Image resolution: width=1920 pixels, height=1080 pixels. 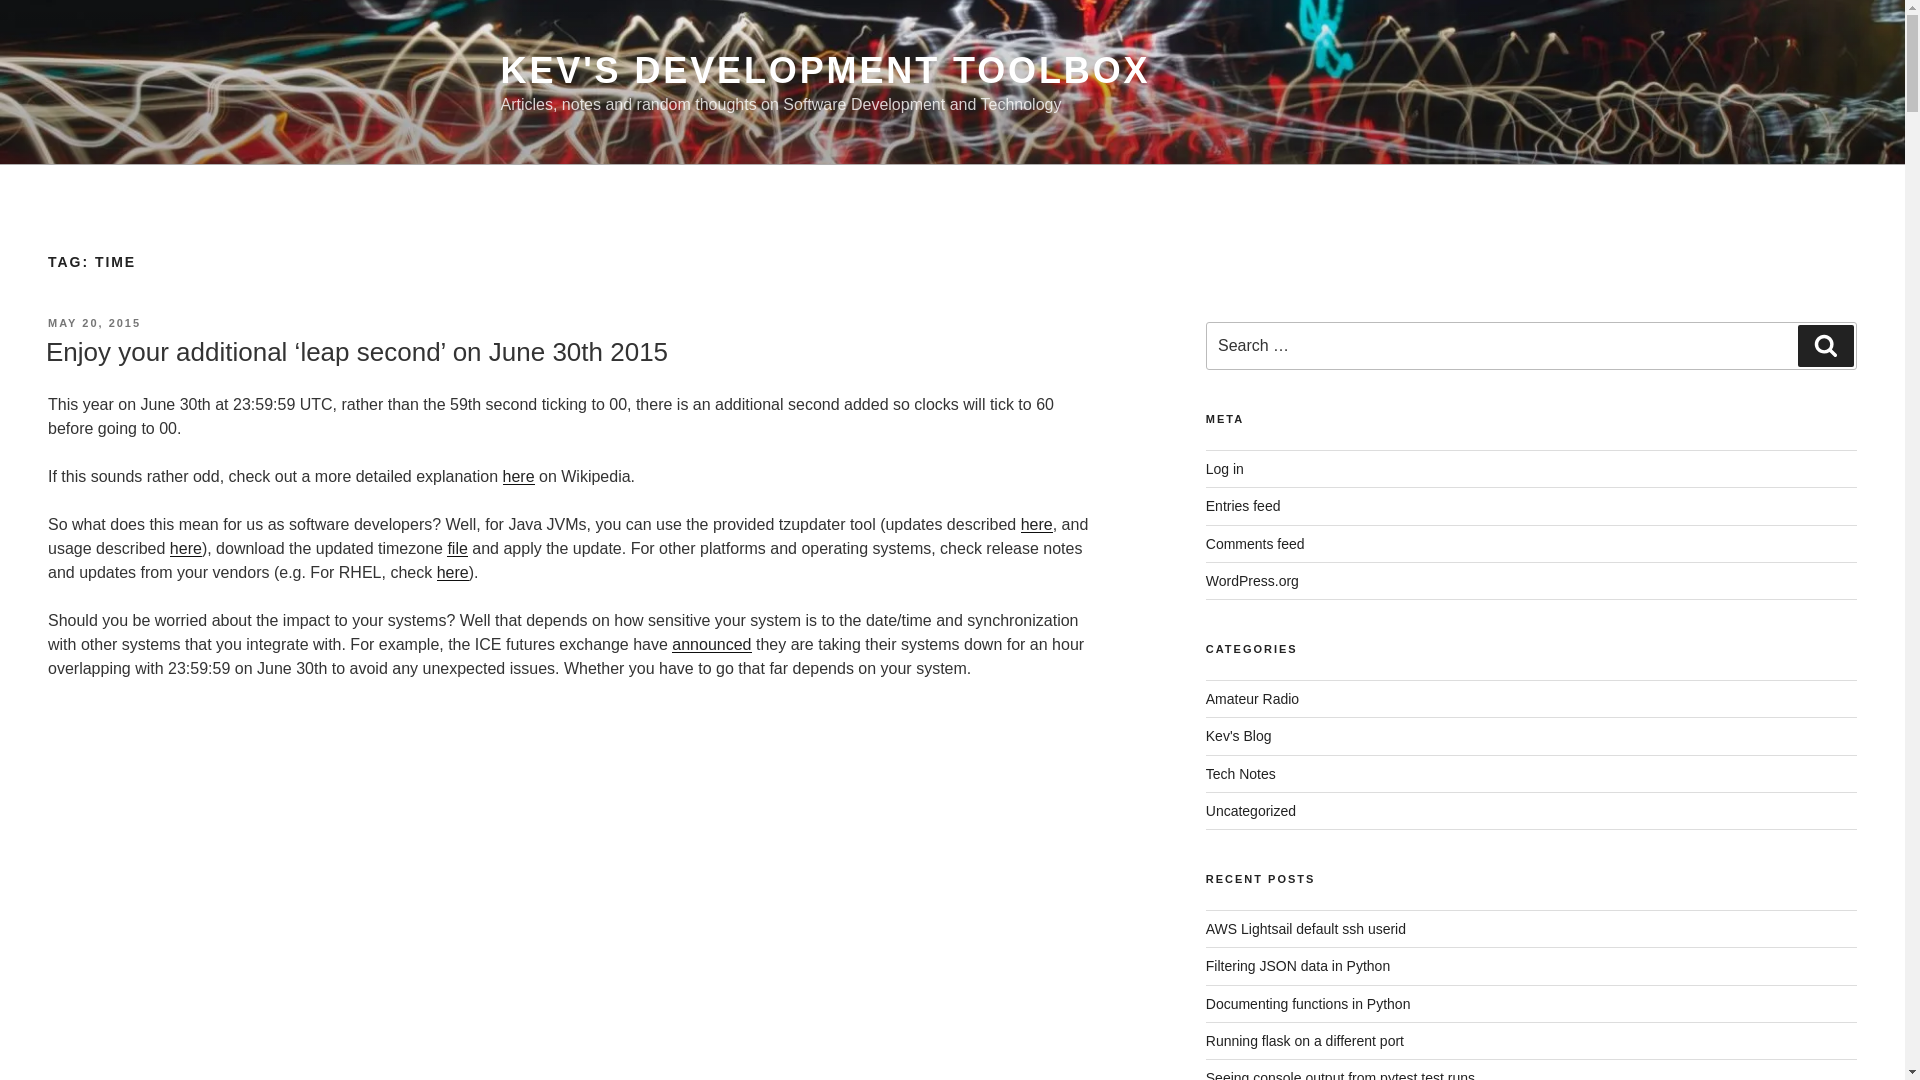 I want to click on Amateur Radio, so click(x=1252, y=699).